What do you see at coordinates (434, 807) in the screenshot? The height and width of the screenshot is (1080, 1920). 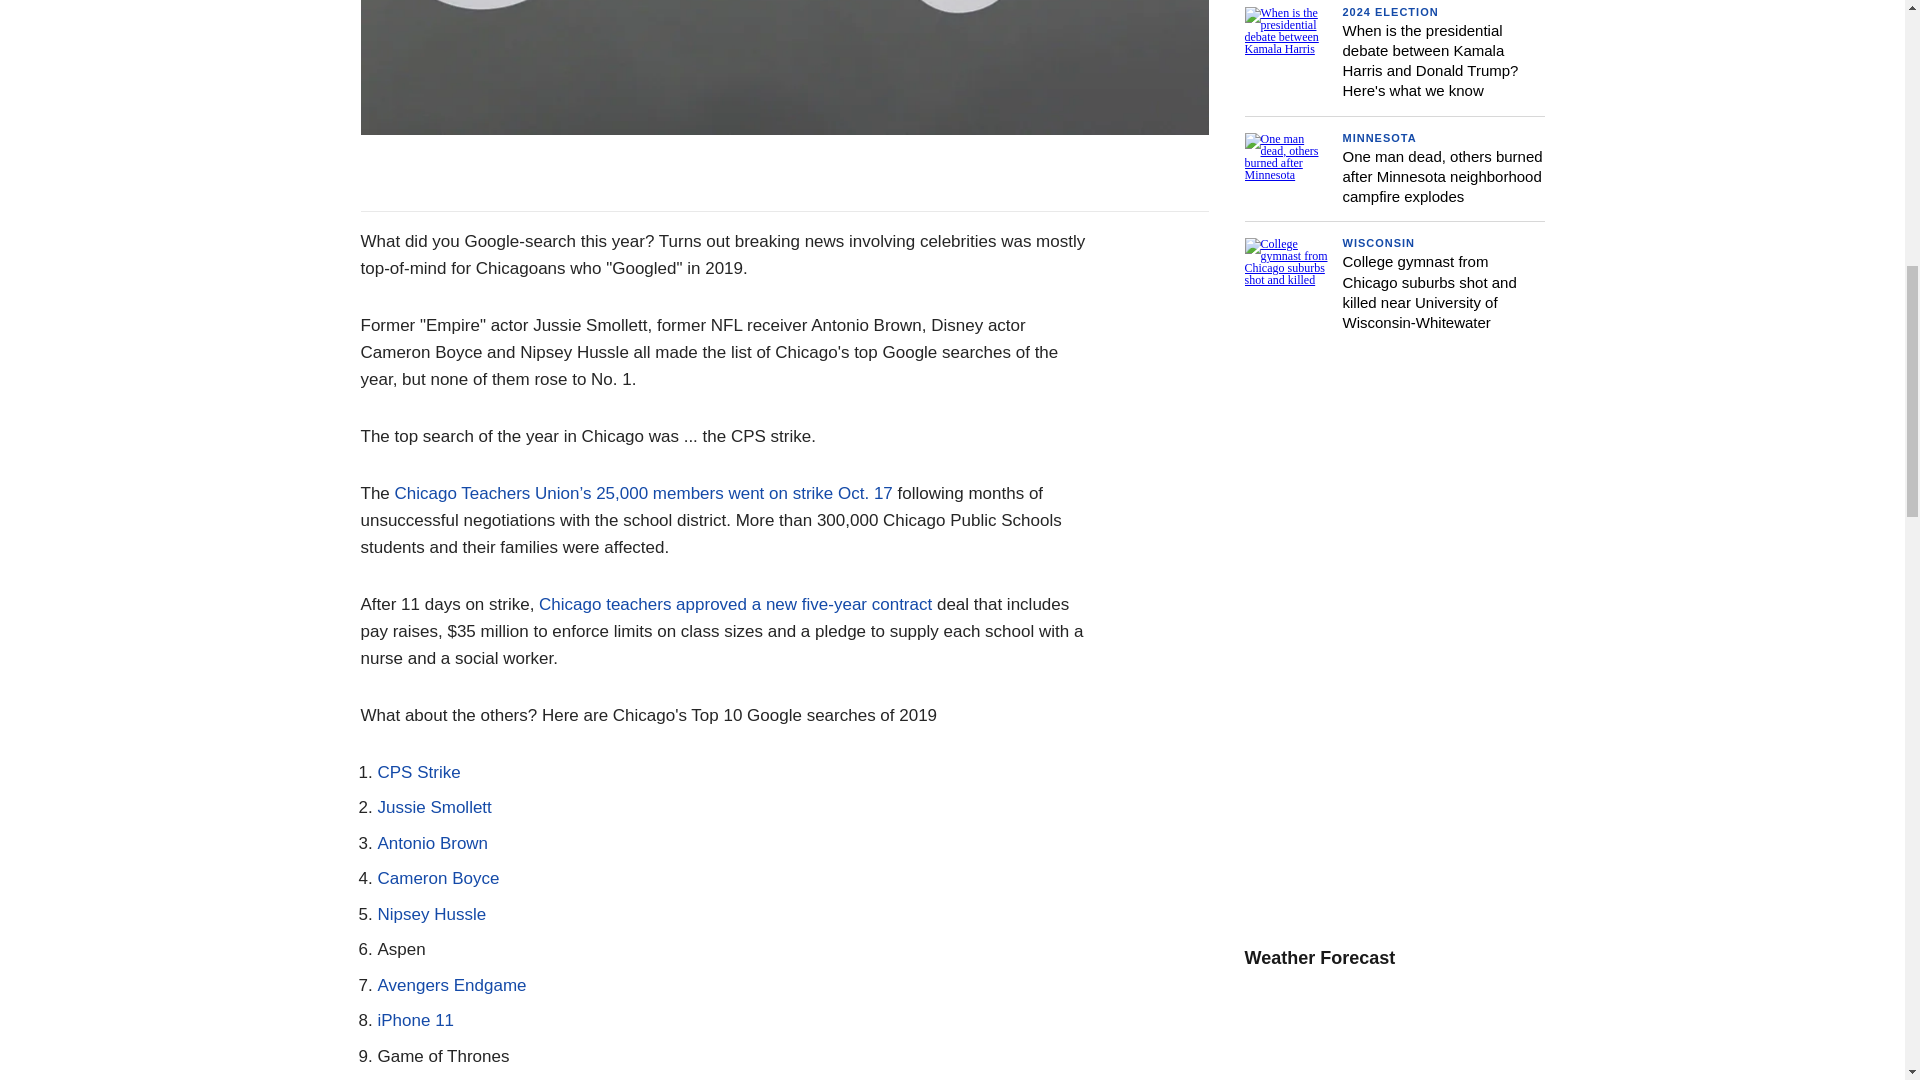 I see `Jussie Smollett` at bounding box center [434, 807].